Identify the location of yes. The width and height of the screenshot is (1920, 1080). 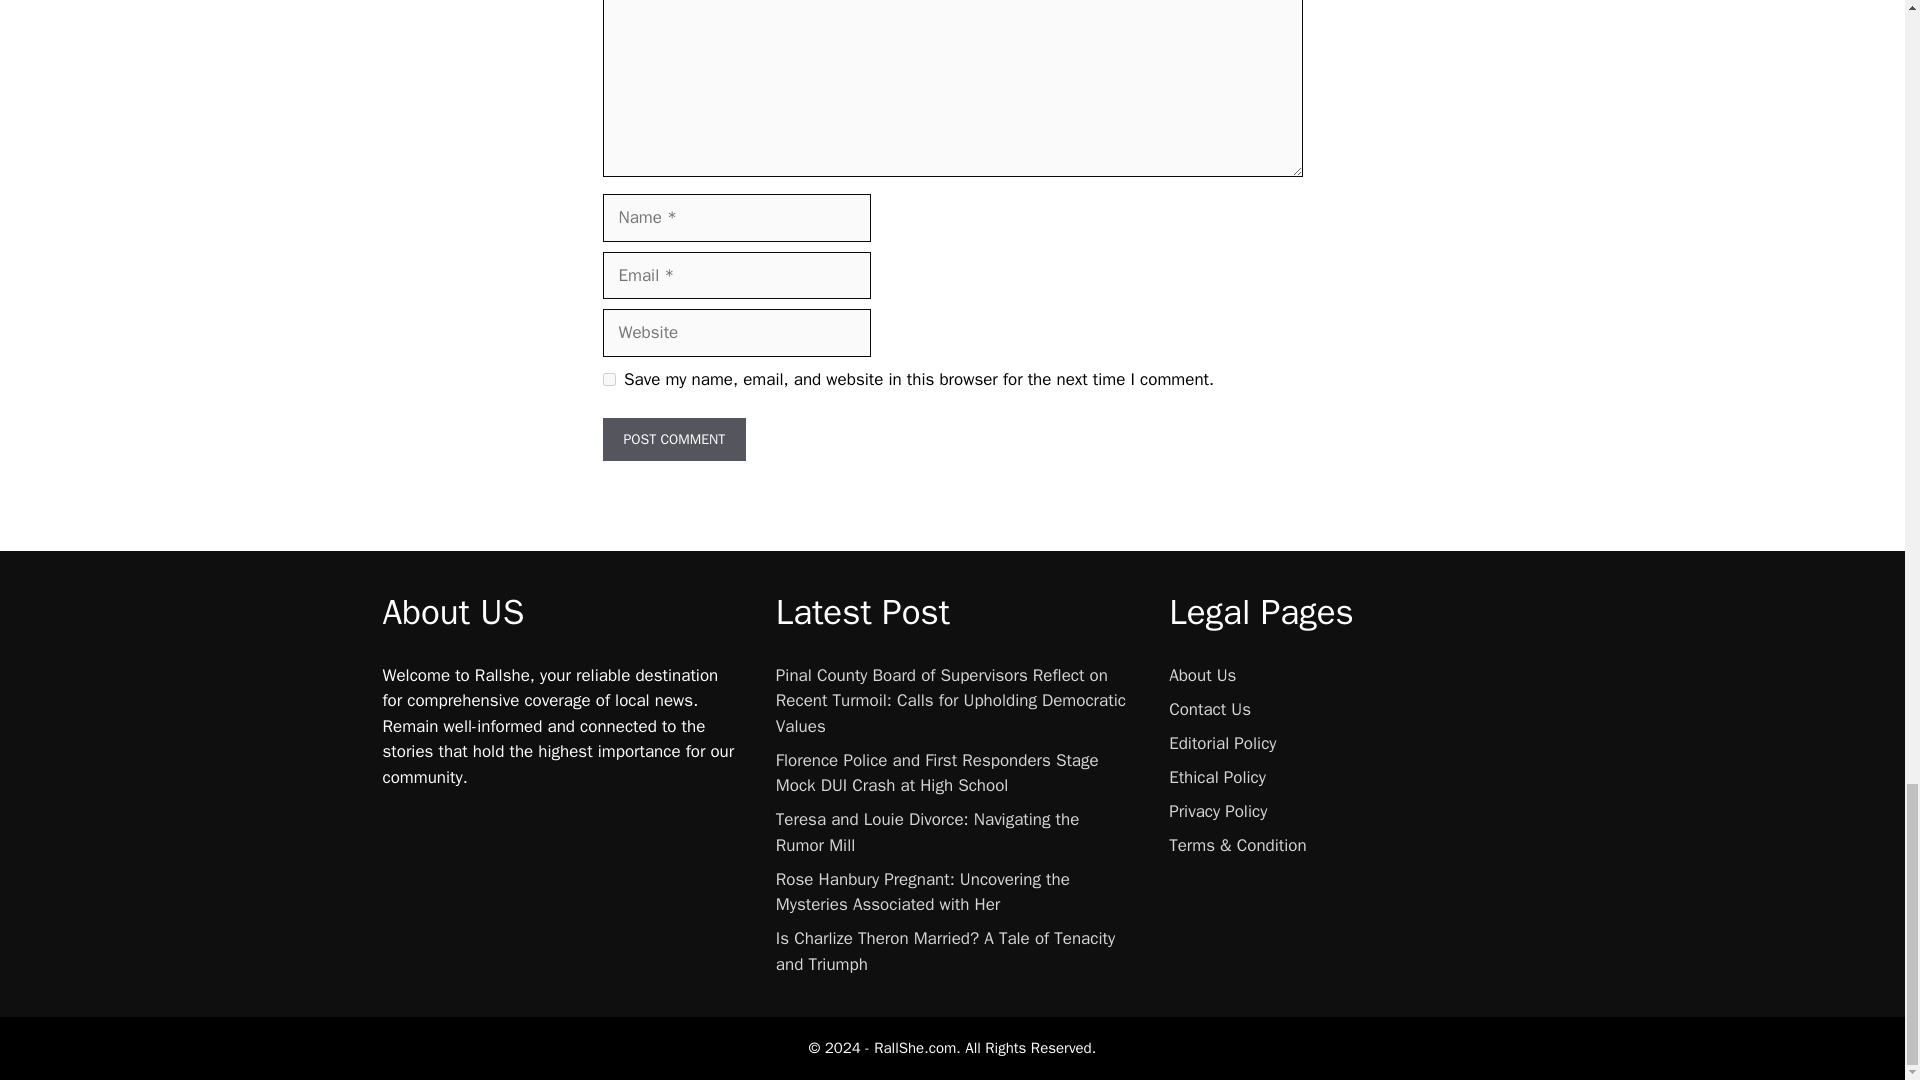
(608, 378).